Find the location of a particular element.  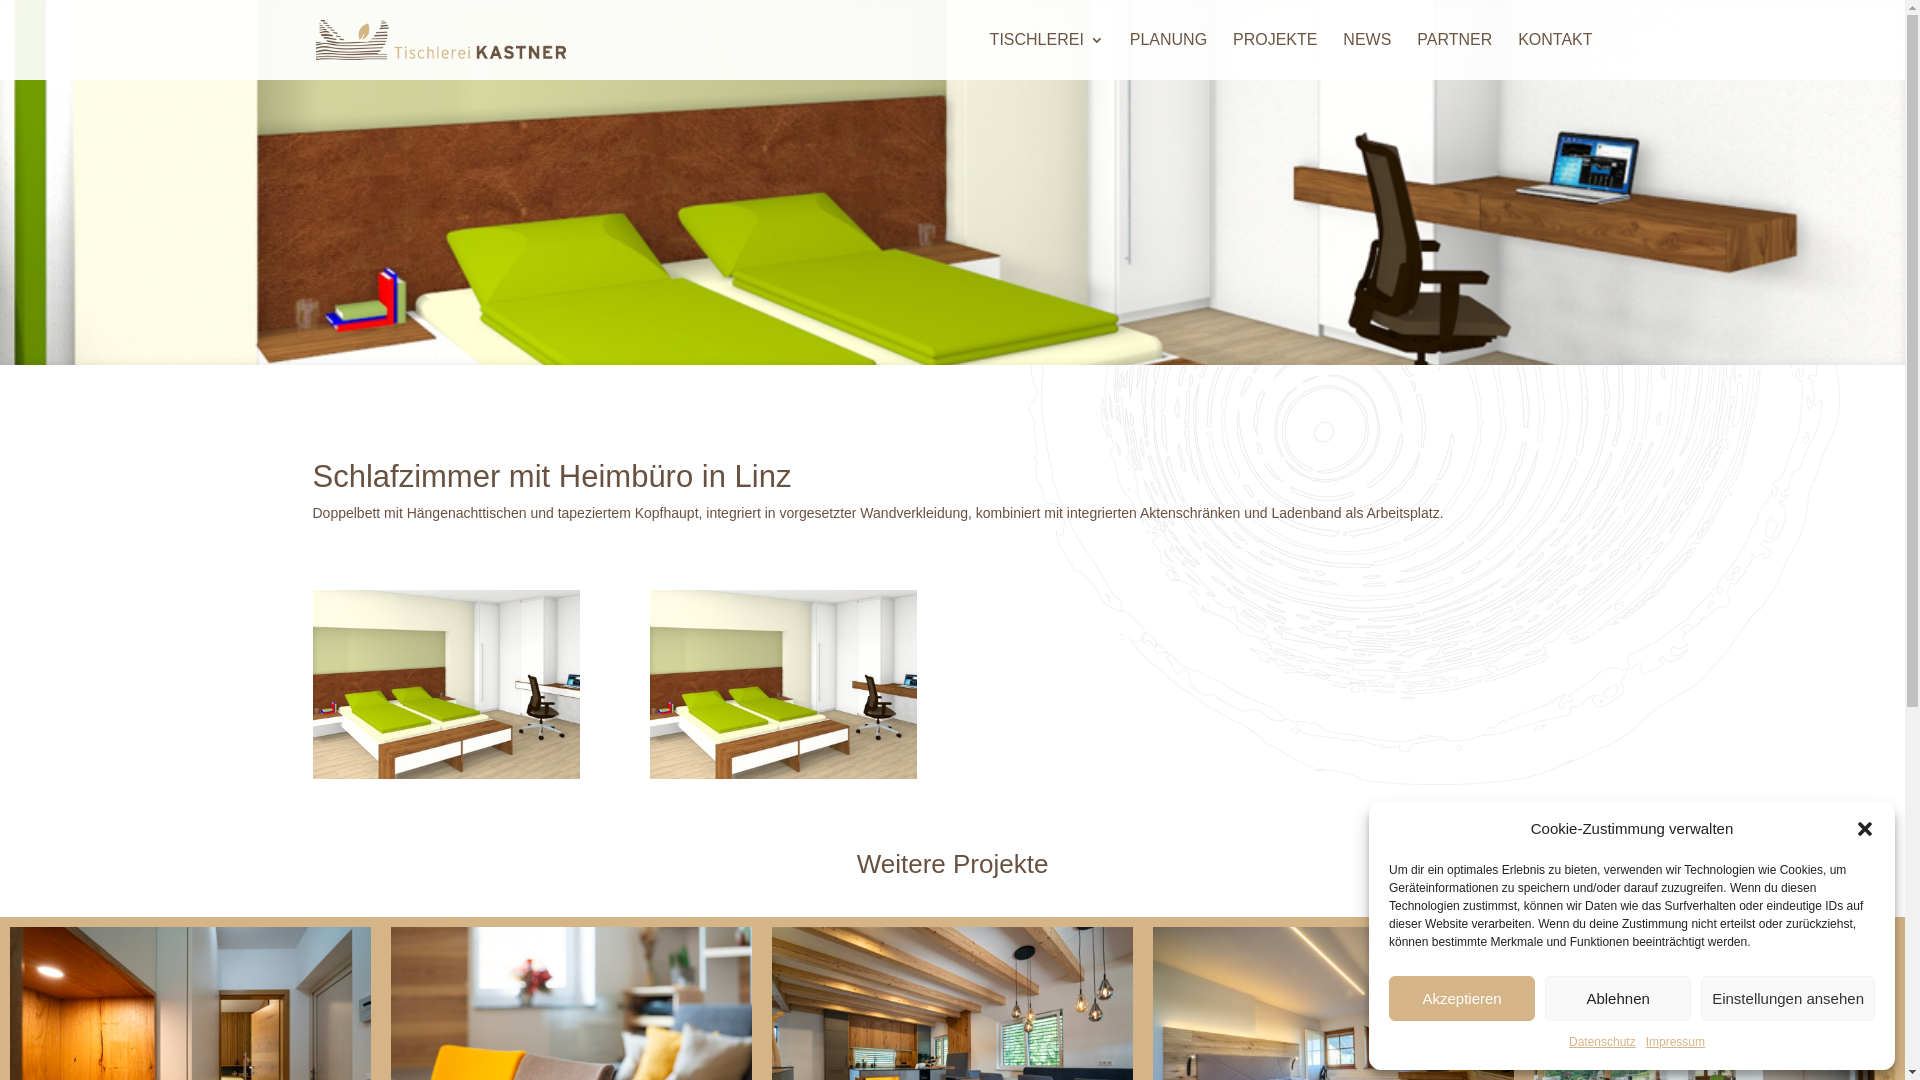

PARTNER is located at coordinates (1454, 56).